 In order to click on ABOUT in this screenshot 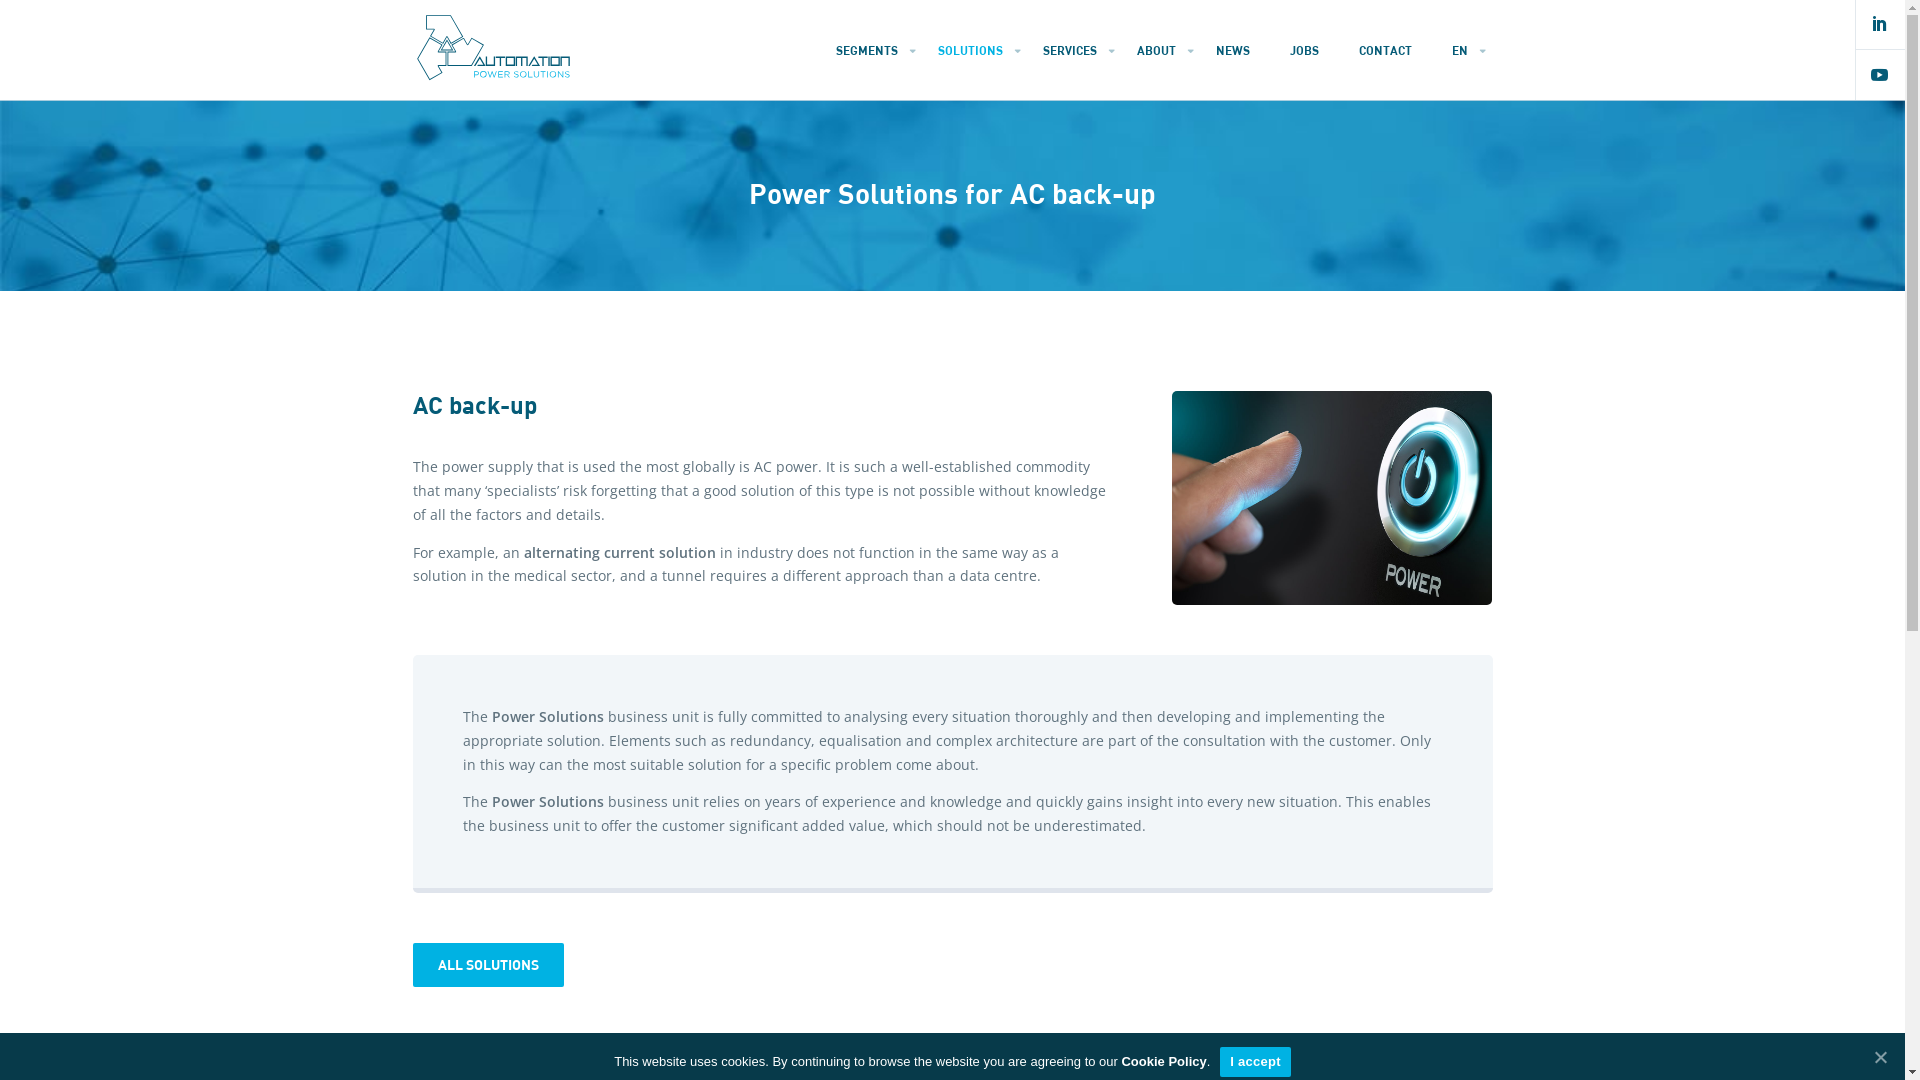, I will do `click(1162, 50)`.